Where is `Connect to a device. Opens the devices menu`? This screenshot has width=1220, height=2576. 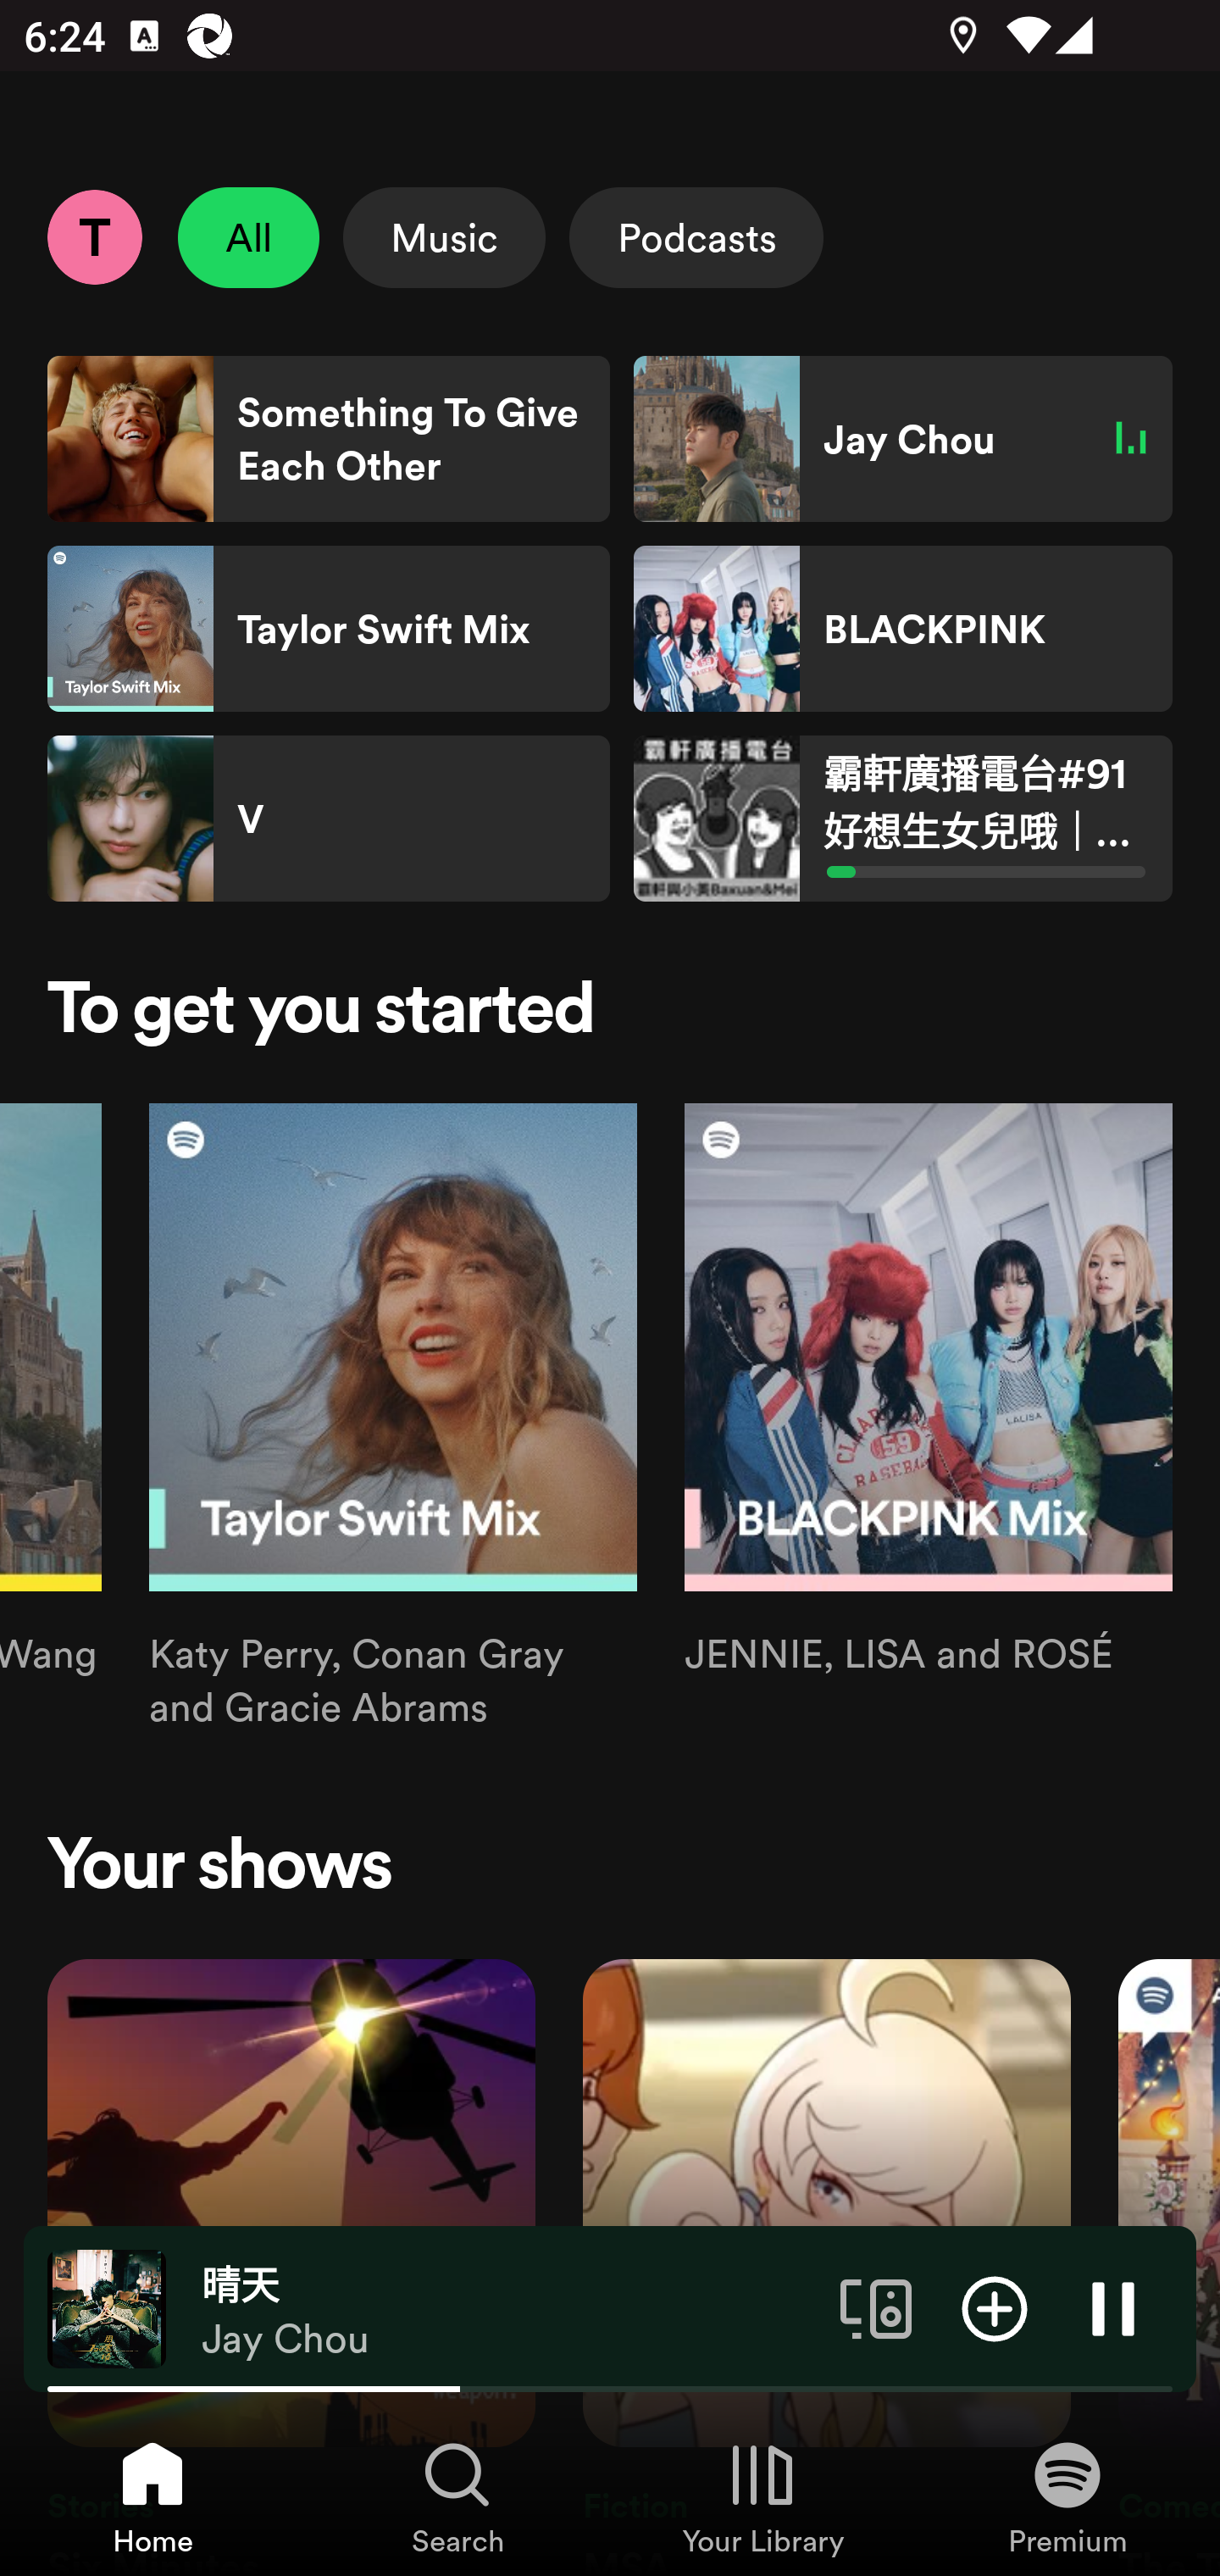
Connect to a device. Opens the devices menu is located at coordinates (876, 2307).